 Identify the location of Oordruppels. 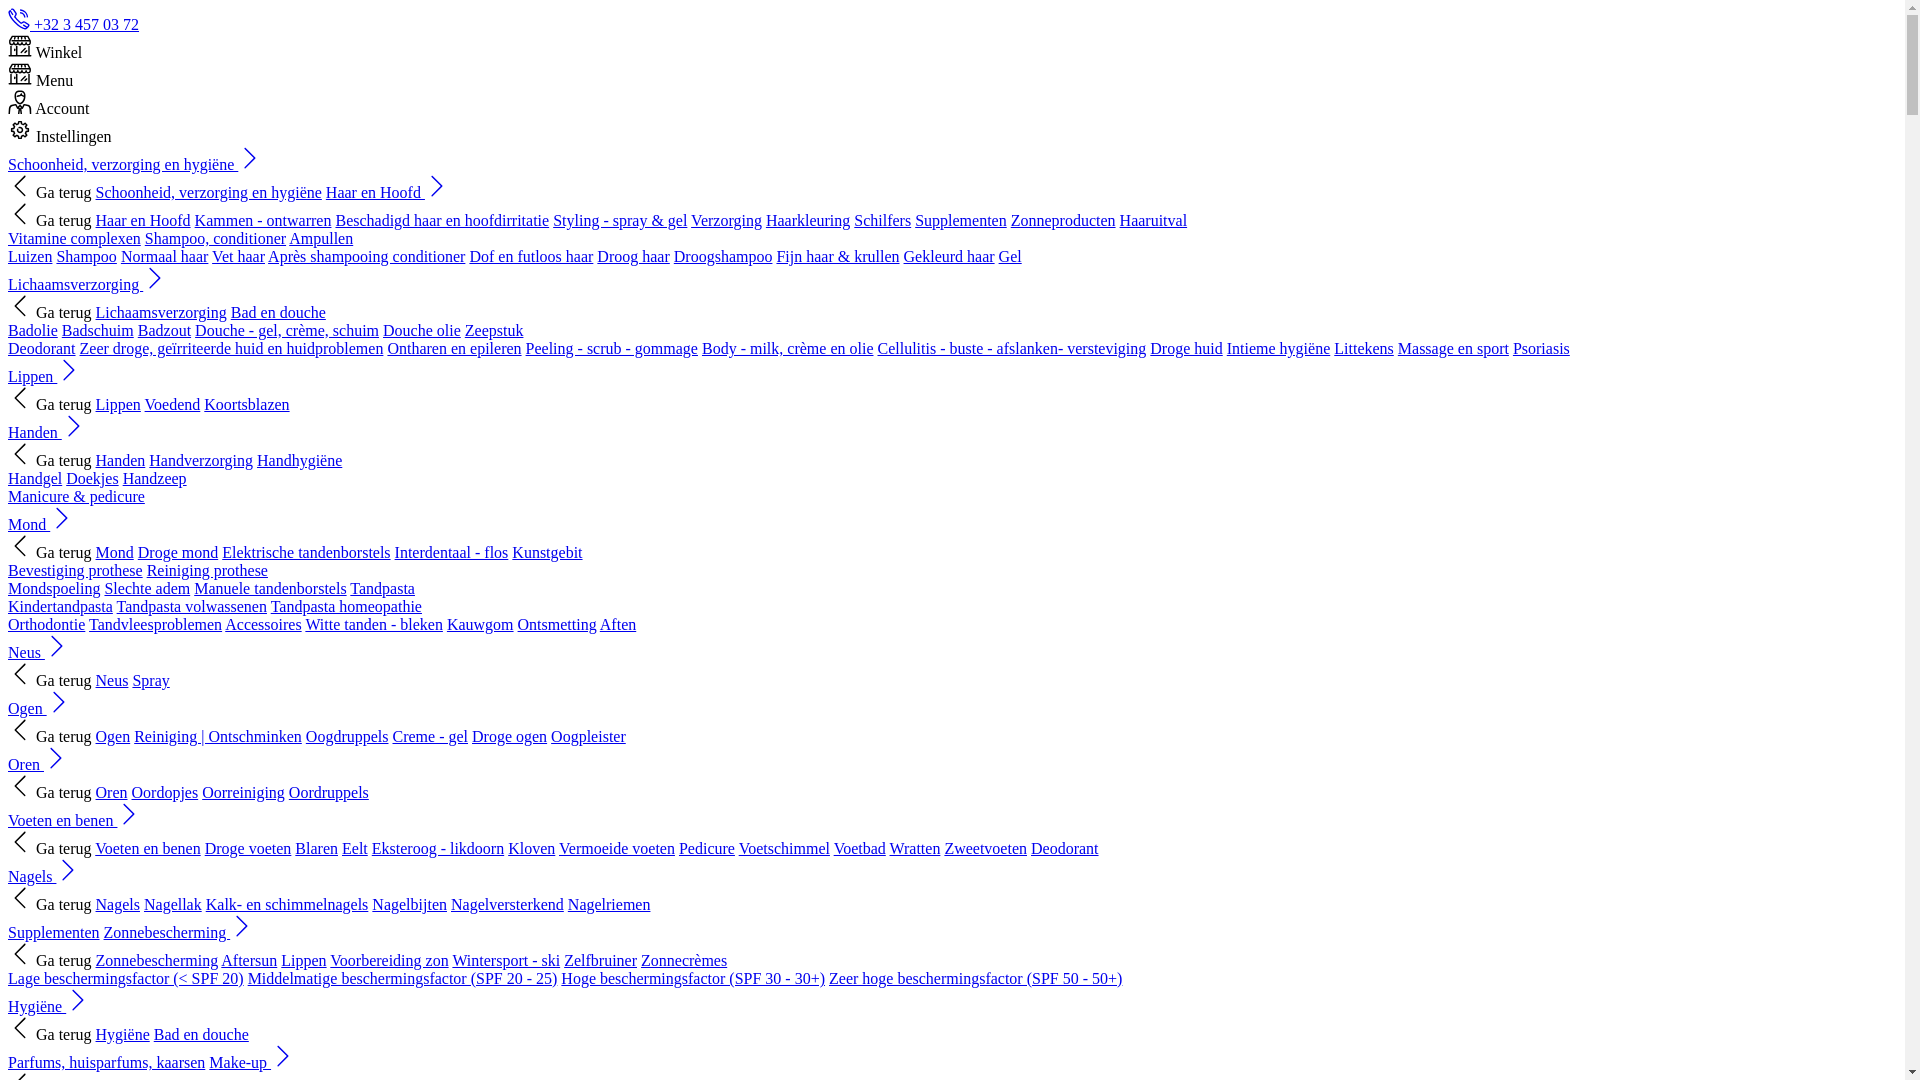
(329, 792).